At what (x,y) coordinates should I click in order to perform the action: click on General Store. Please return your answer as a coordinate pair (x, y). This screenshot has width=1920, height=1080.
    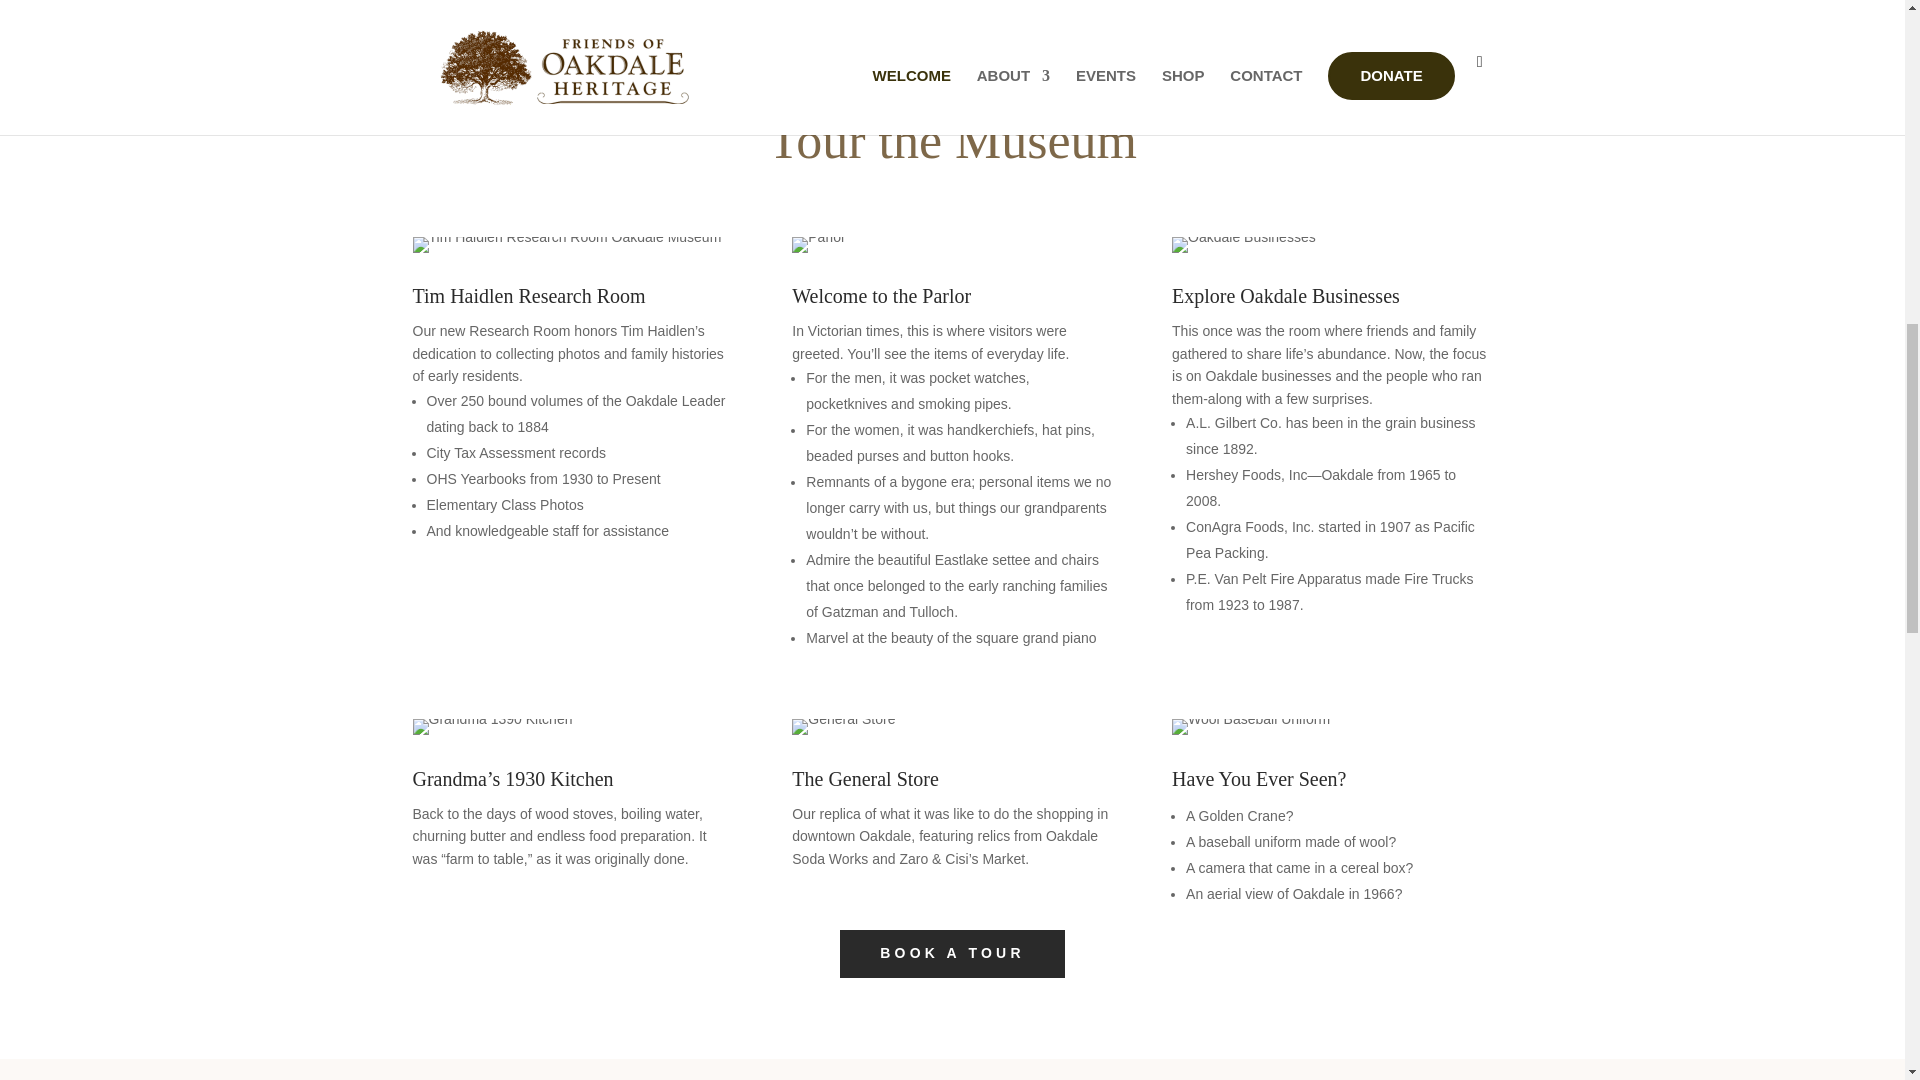
    Looking at the image, I should click on (842, 727).